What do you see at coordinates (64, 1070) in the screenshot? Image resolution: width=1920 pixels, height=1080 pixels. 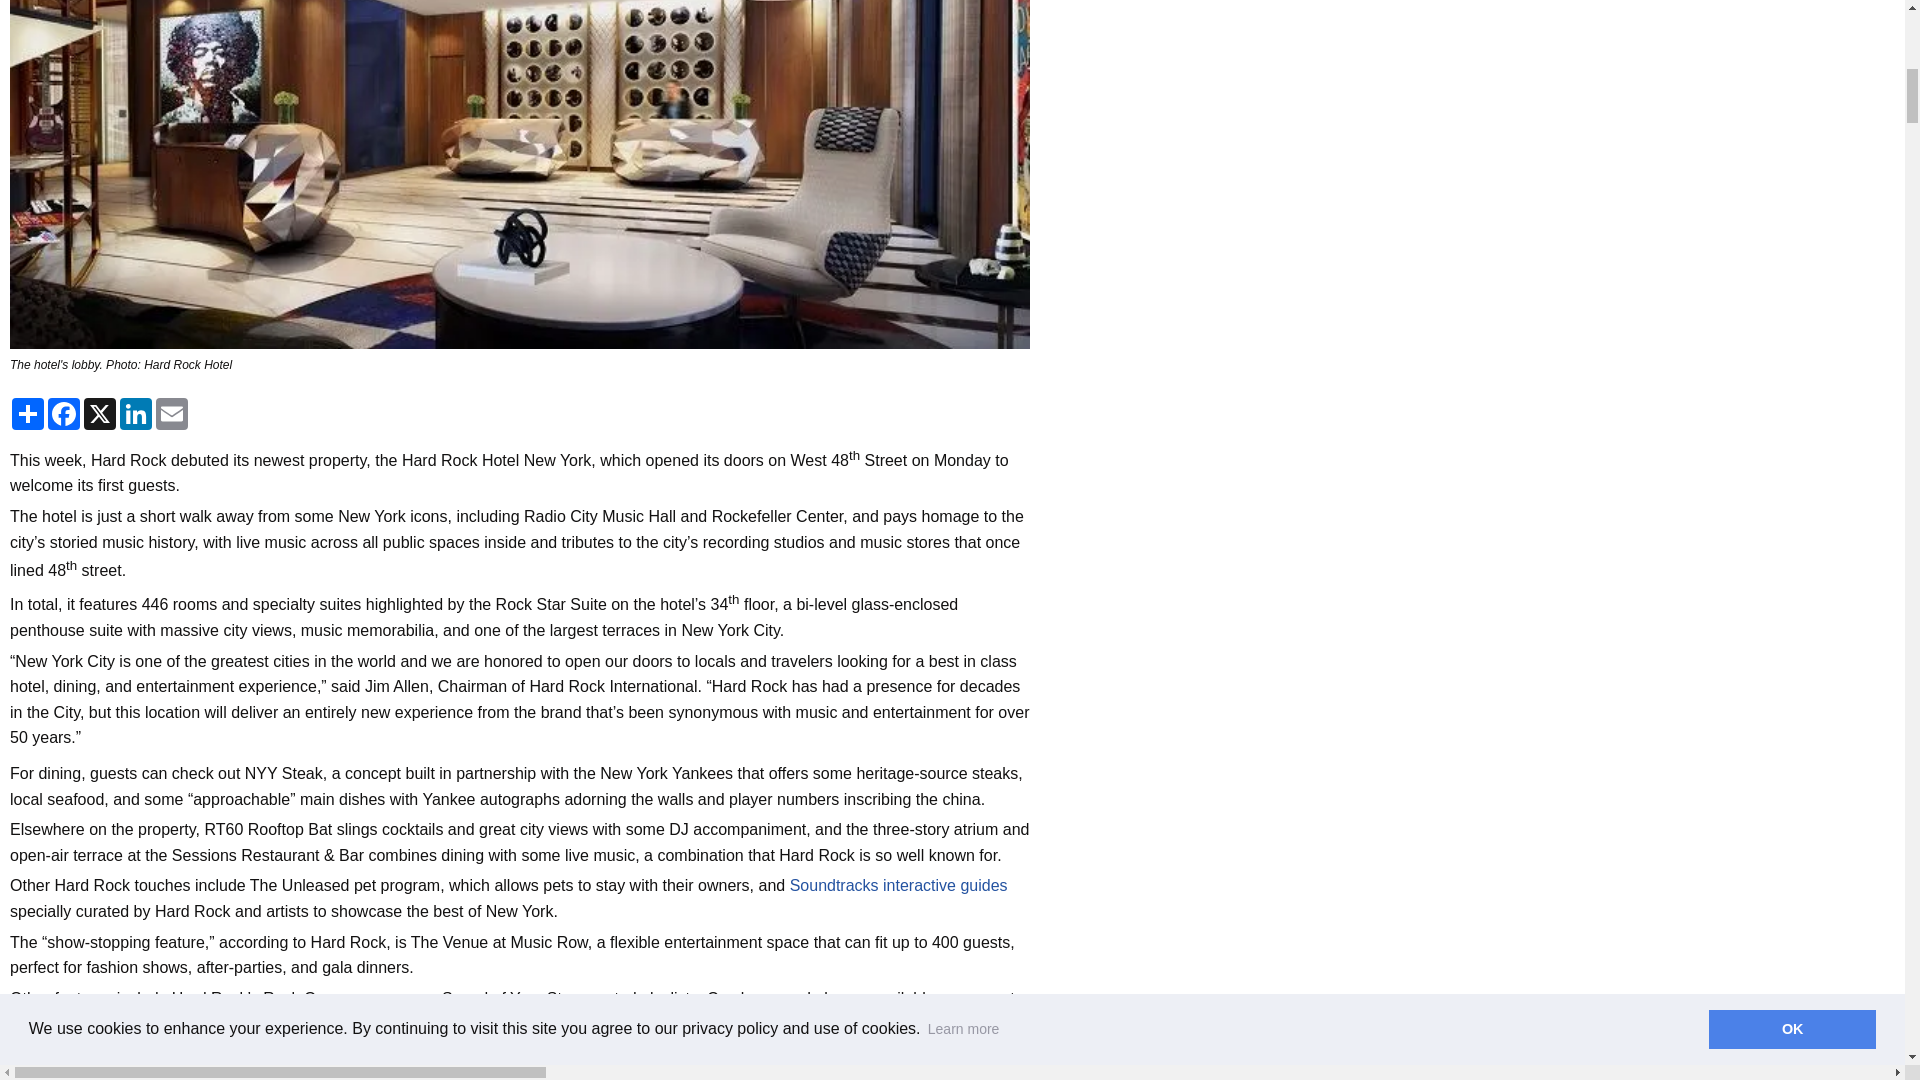 I see `Facebook` at bounding box center [64, 1070].